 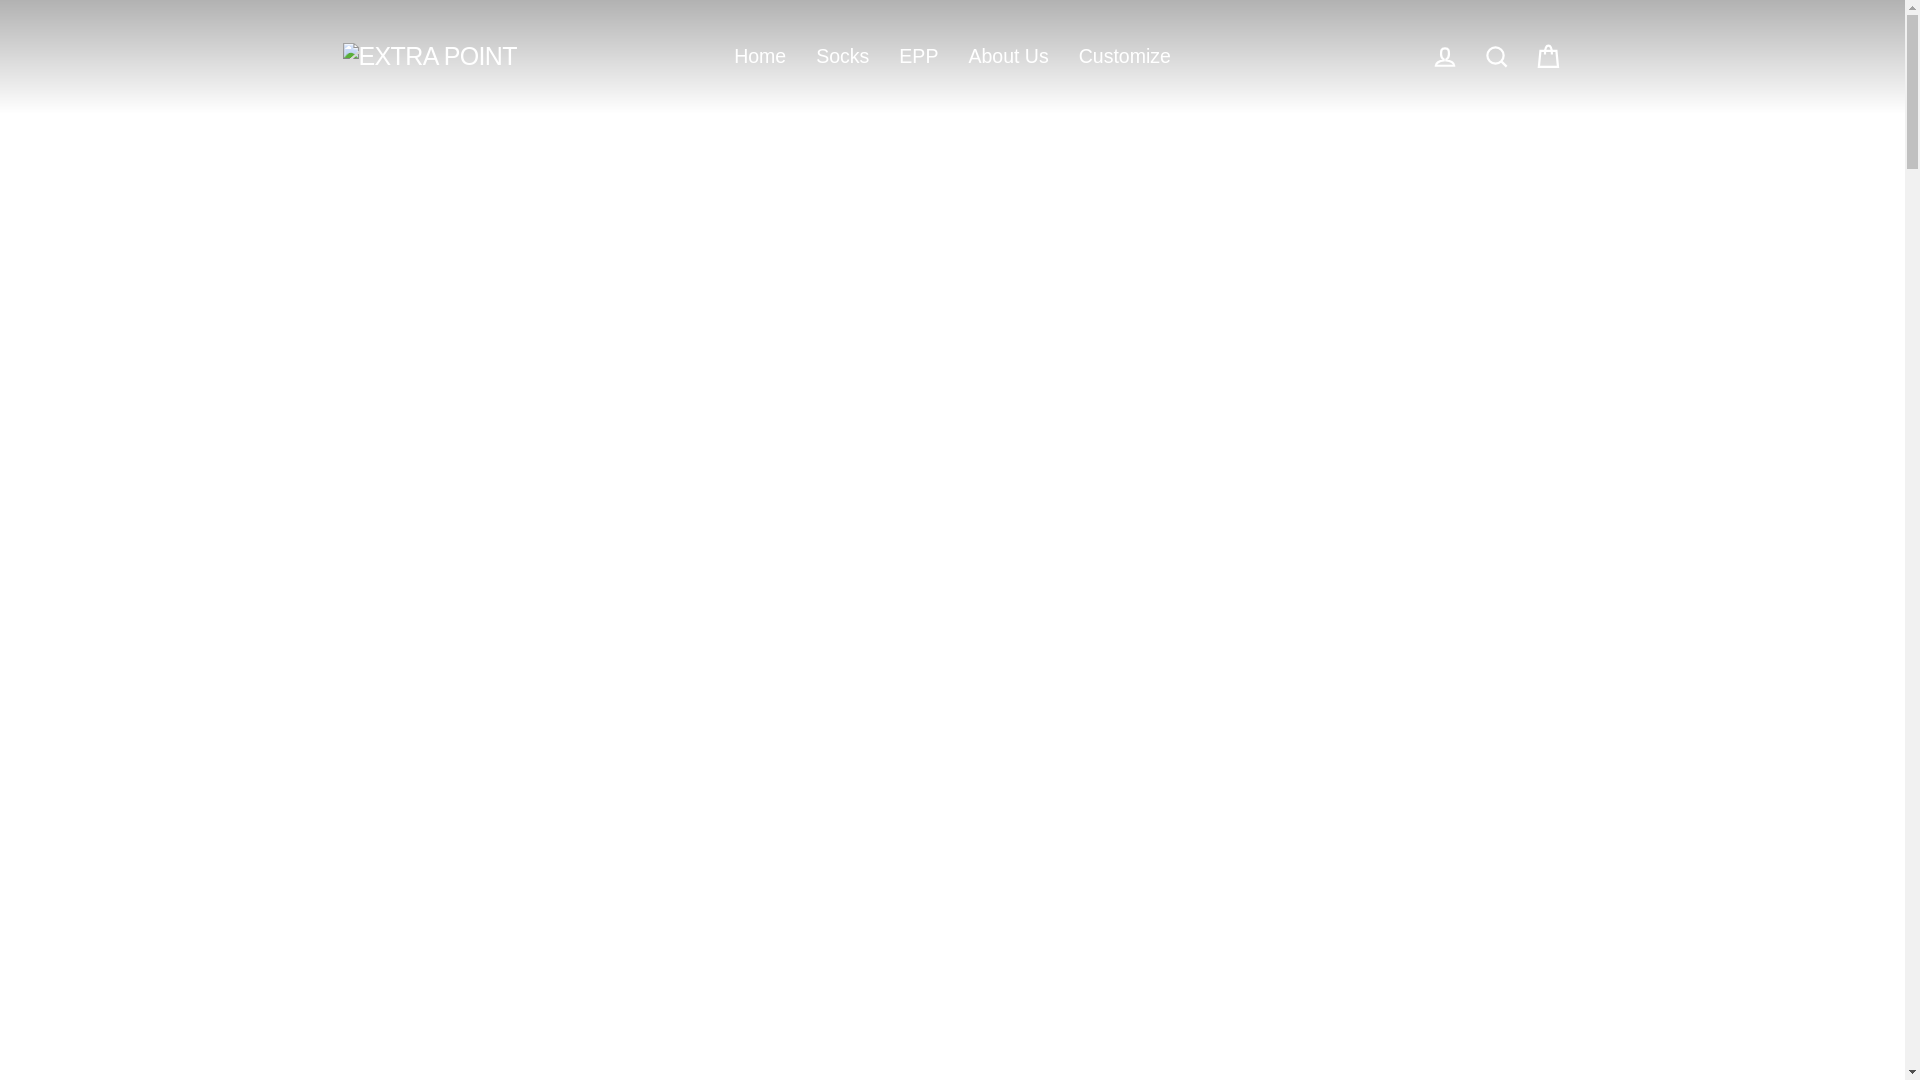 I want to click on Customize, so click(x=1124, y=56).